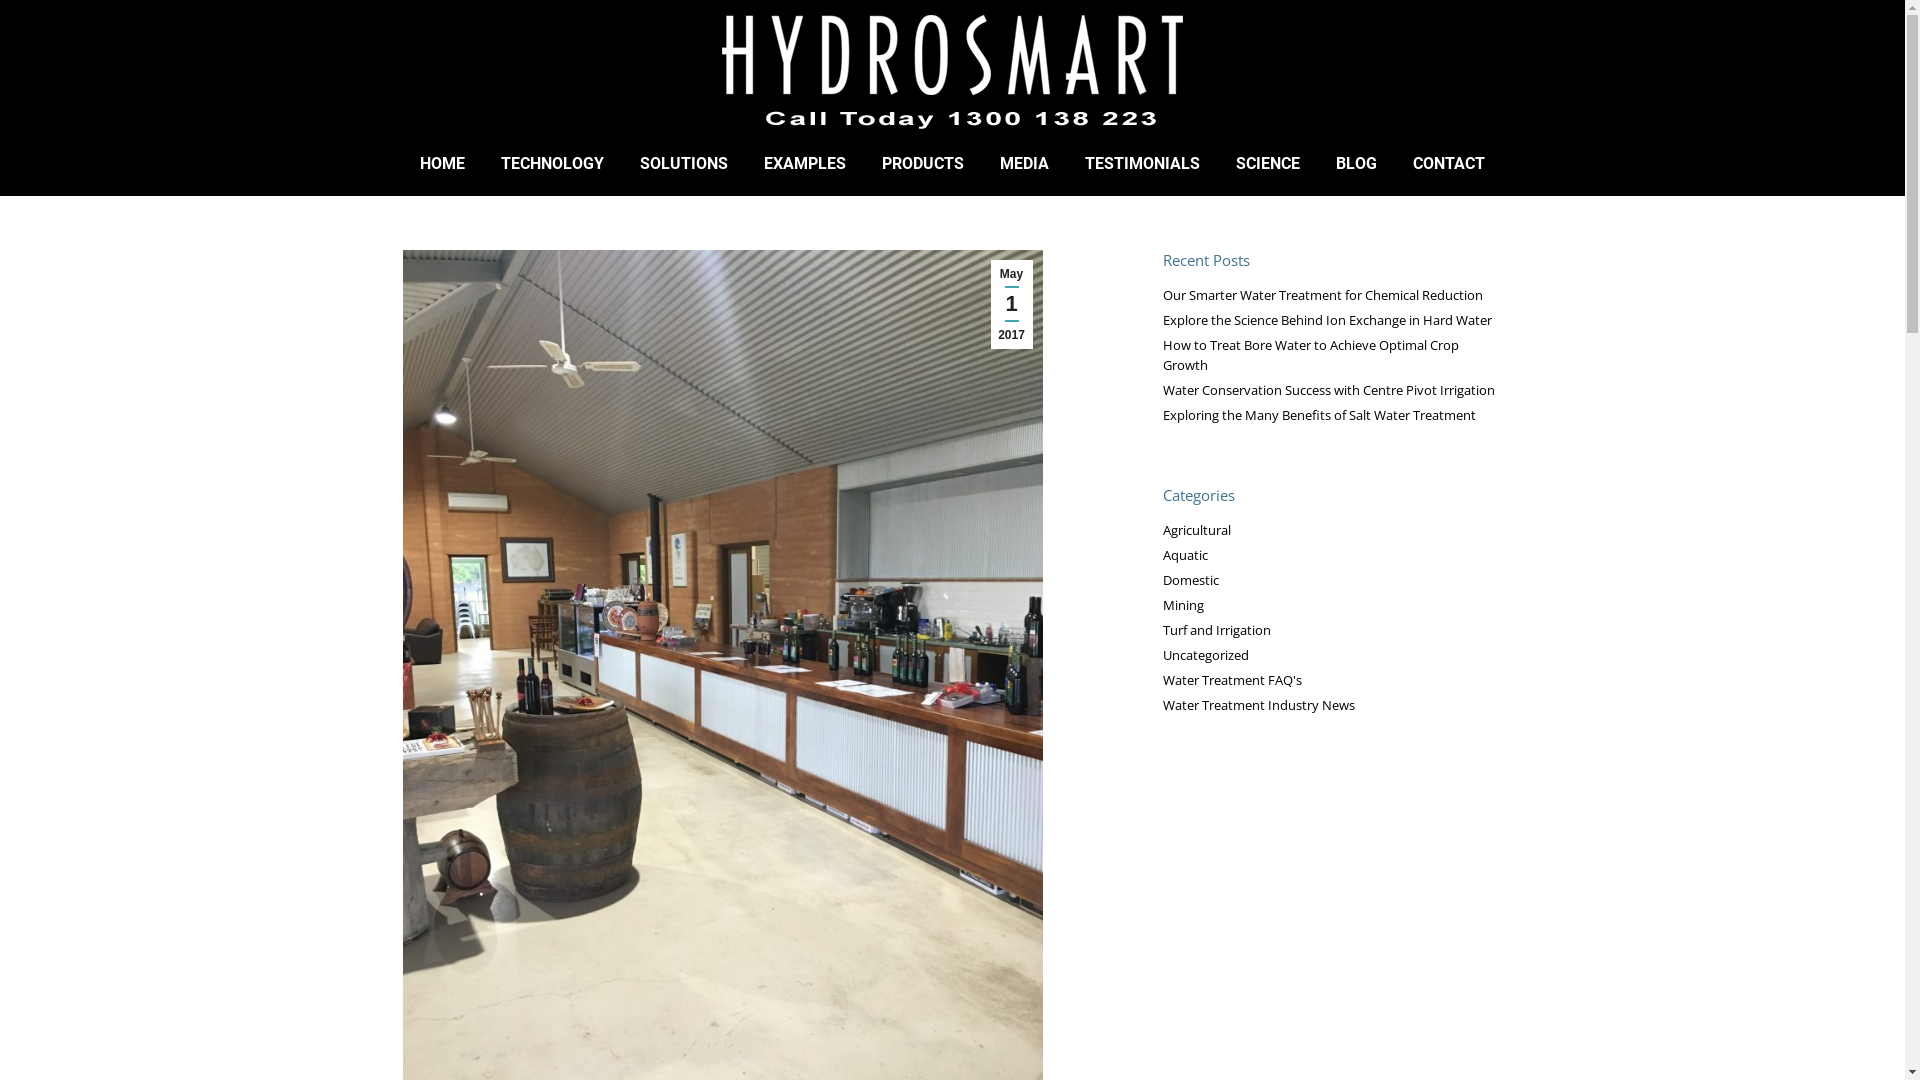 The image size is (1920, 1080). What do you see at coordinates (1326, 320) in the screenshot?
I see `Explore the Science Behind Ion Exchange in Hard Water` at bounding box center [1326, 320].